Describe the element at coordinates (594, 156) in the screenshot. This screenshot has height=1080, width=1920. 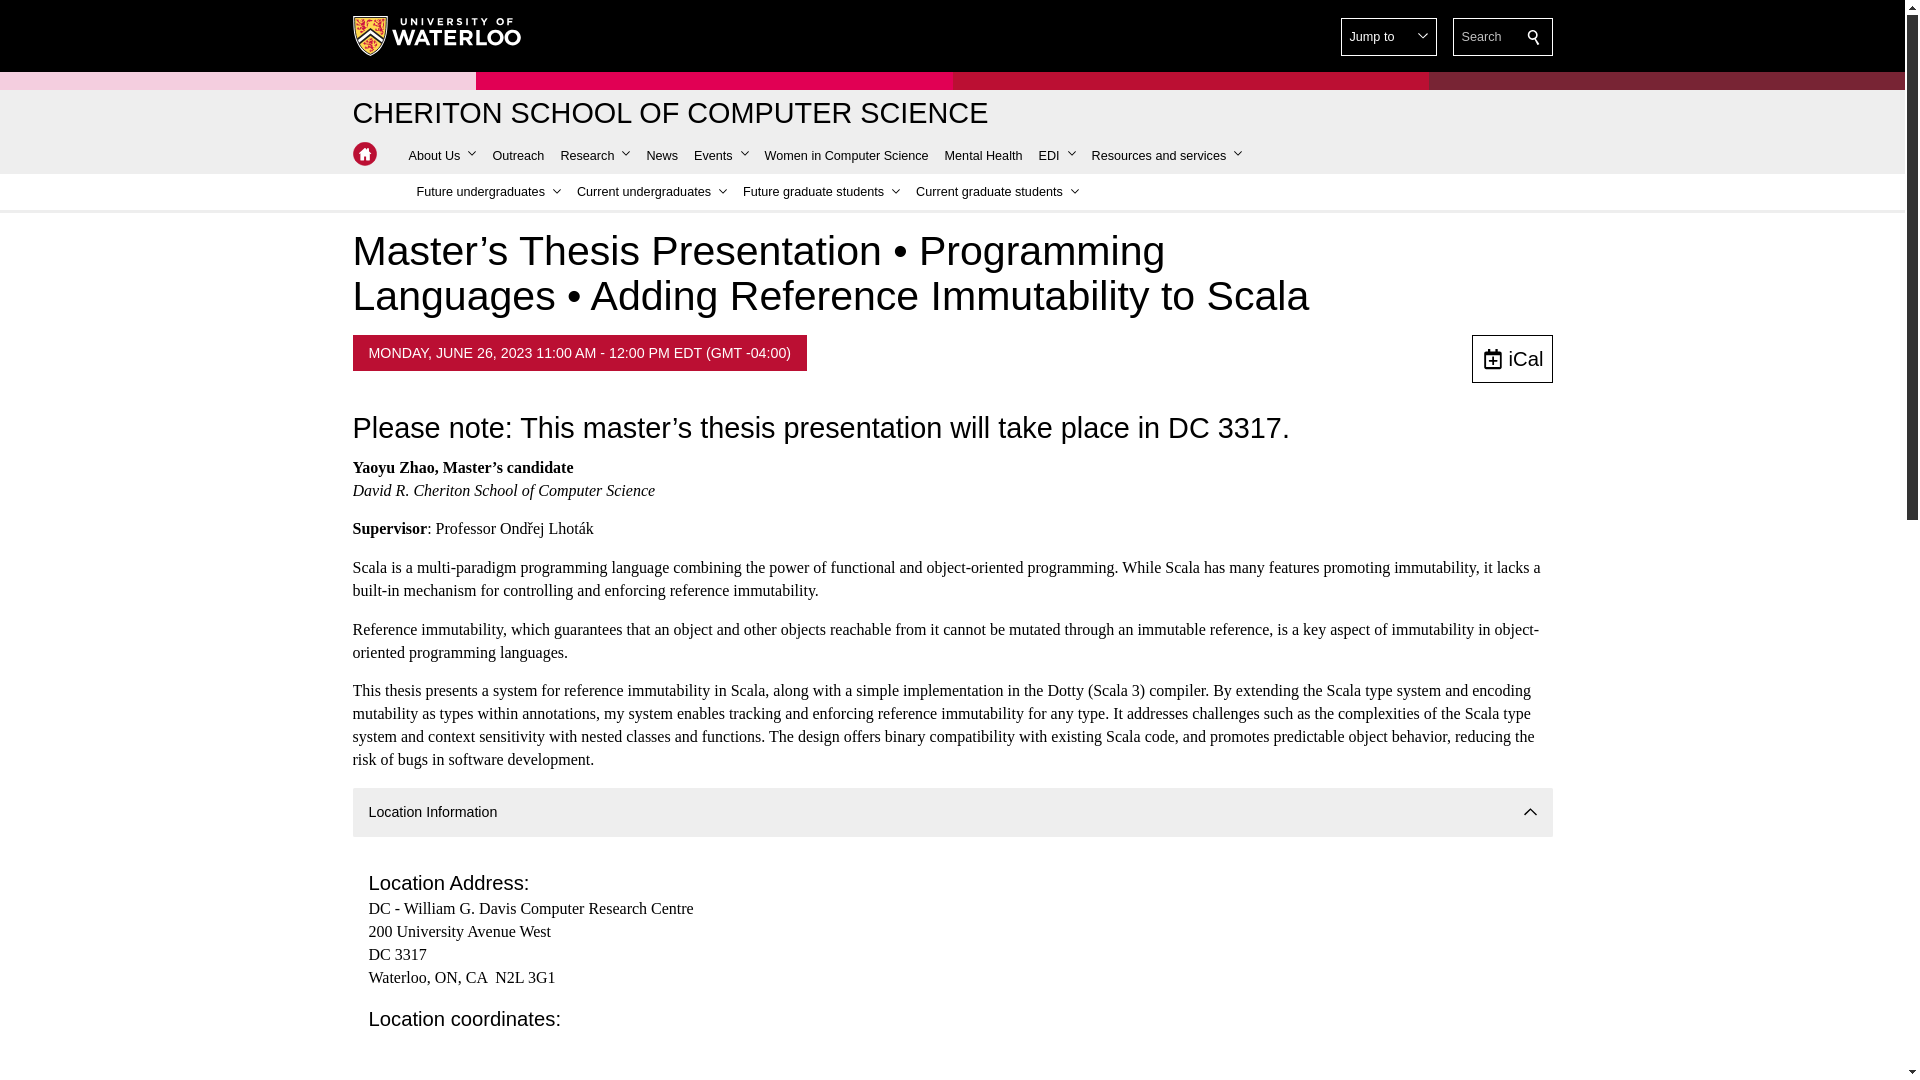
I see `Research` at that location.